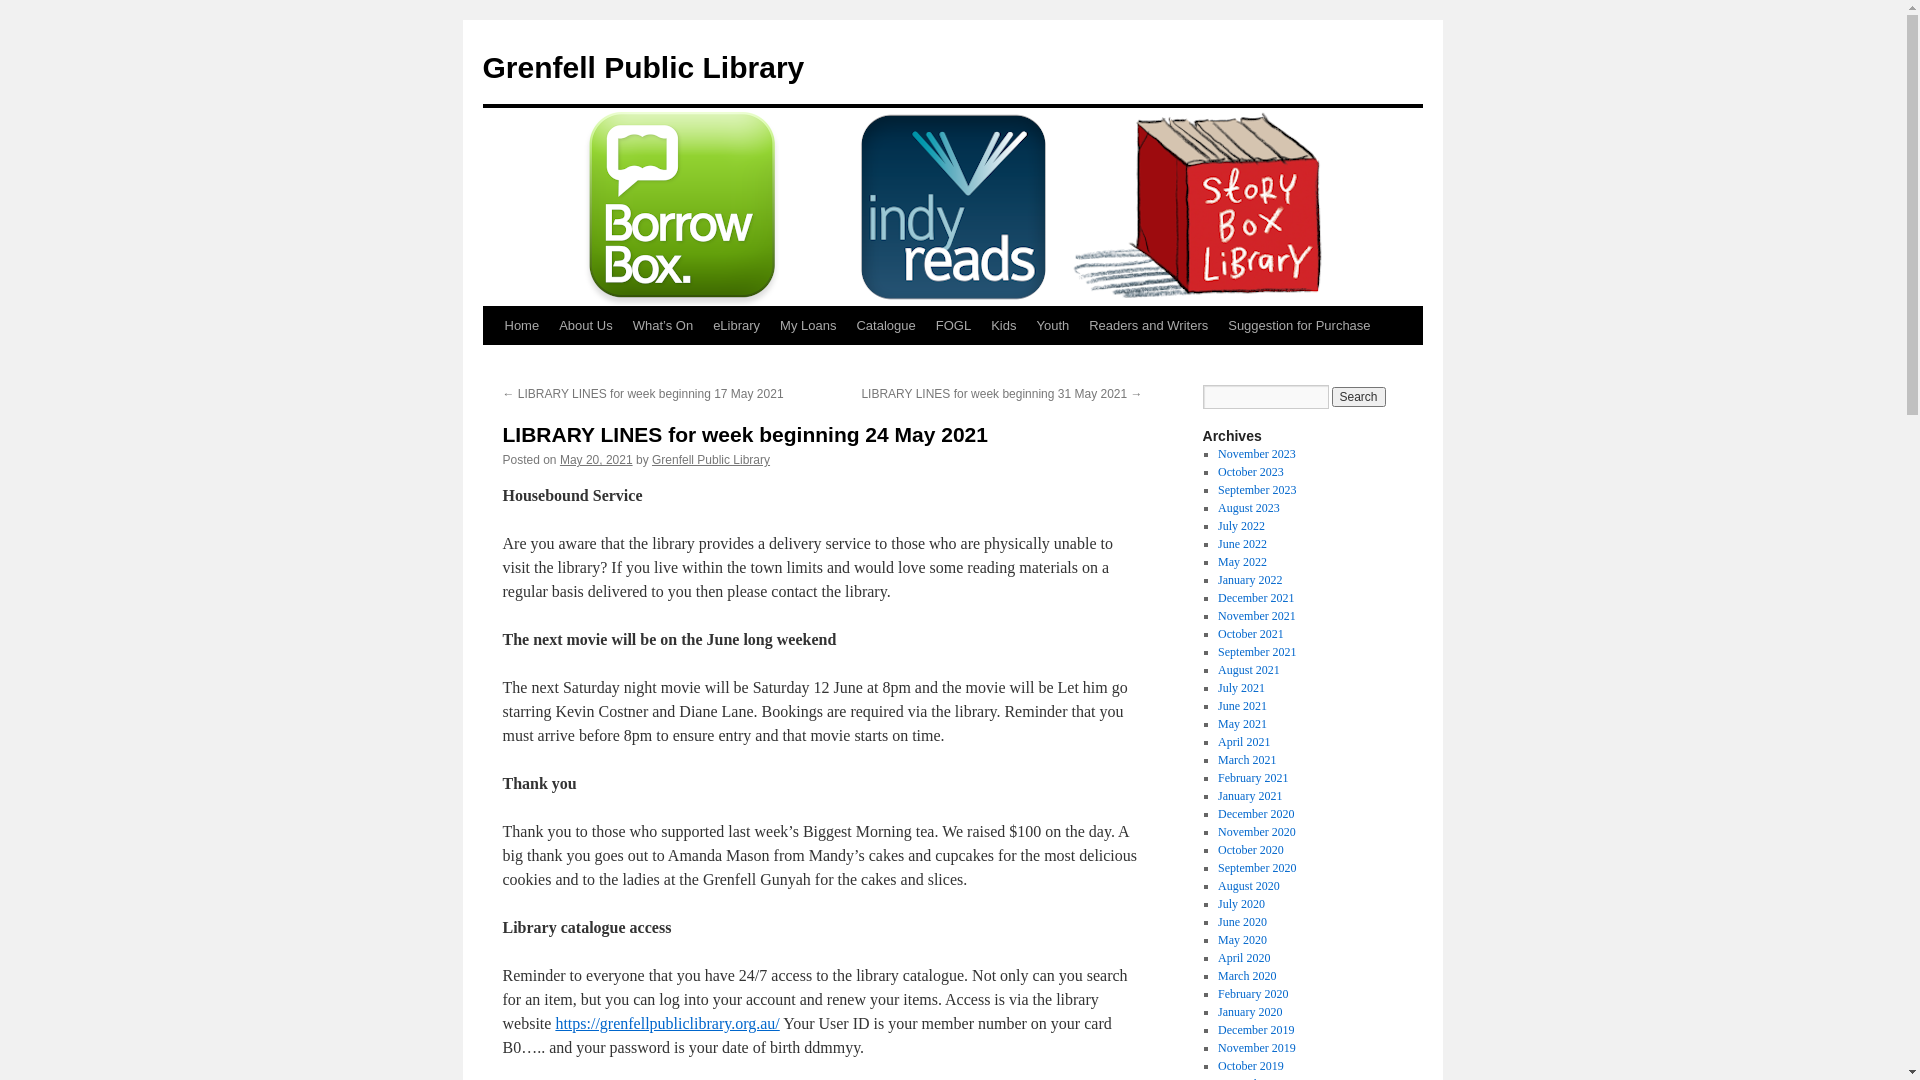  Describe the element at coordinates (1242, 688) in the screenshot. I see `July 2021` at that location.